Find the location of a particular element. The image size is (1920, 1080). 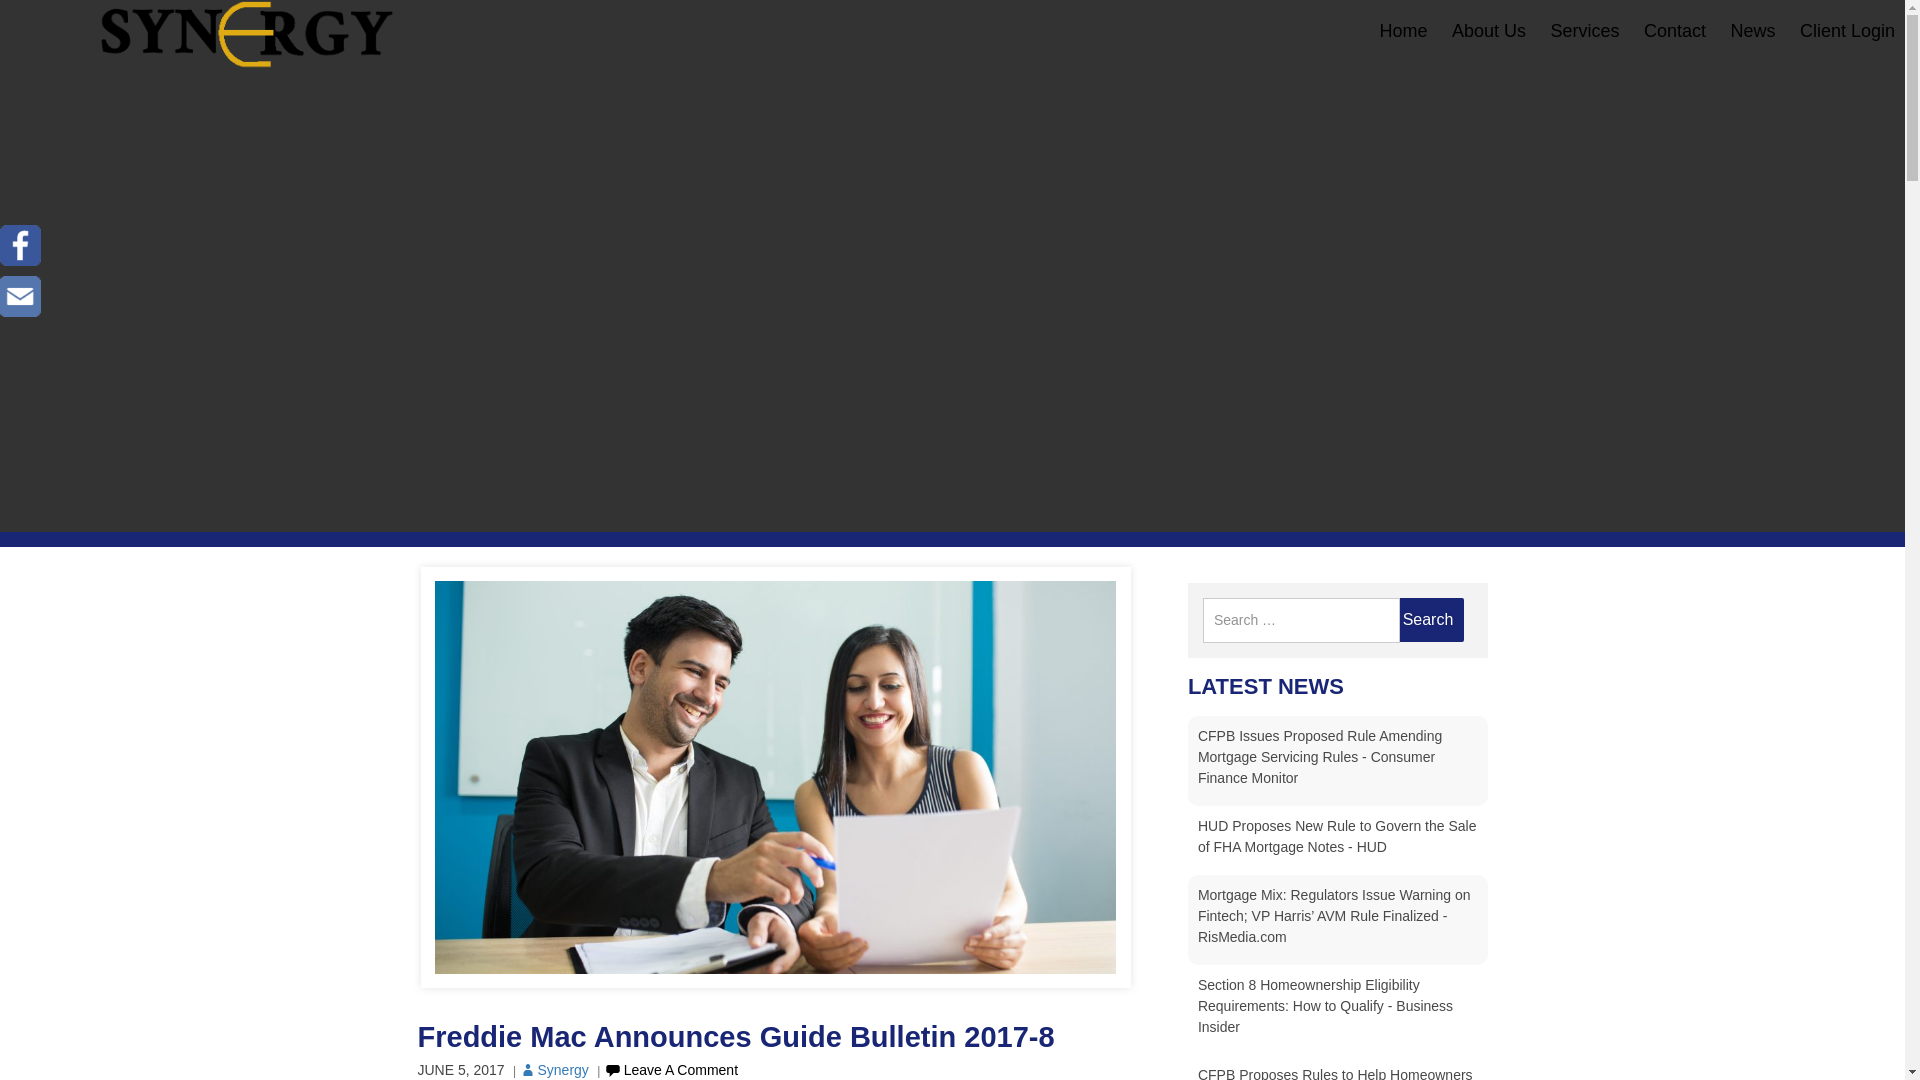

Synergy is located at coordinates (552, 1069).